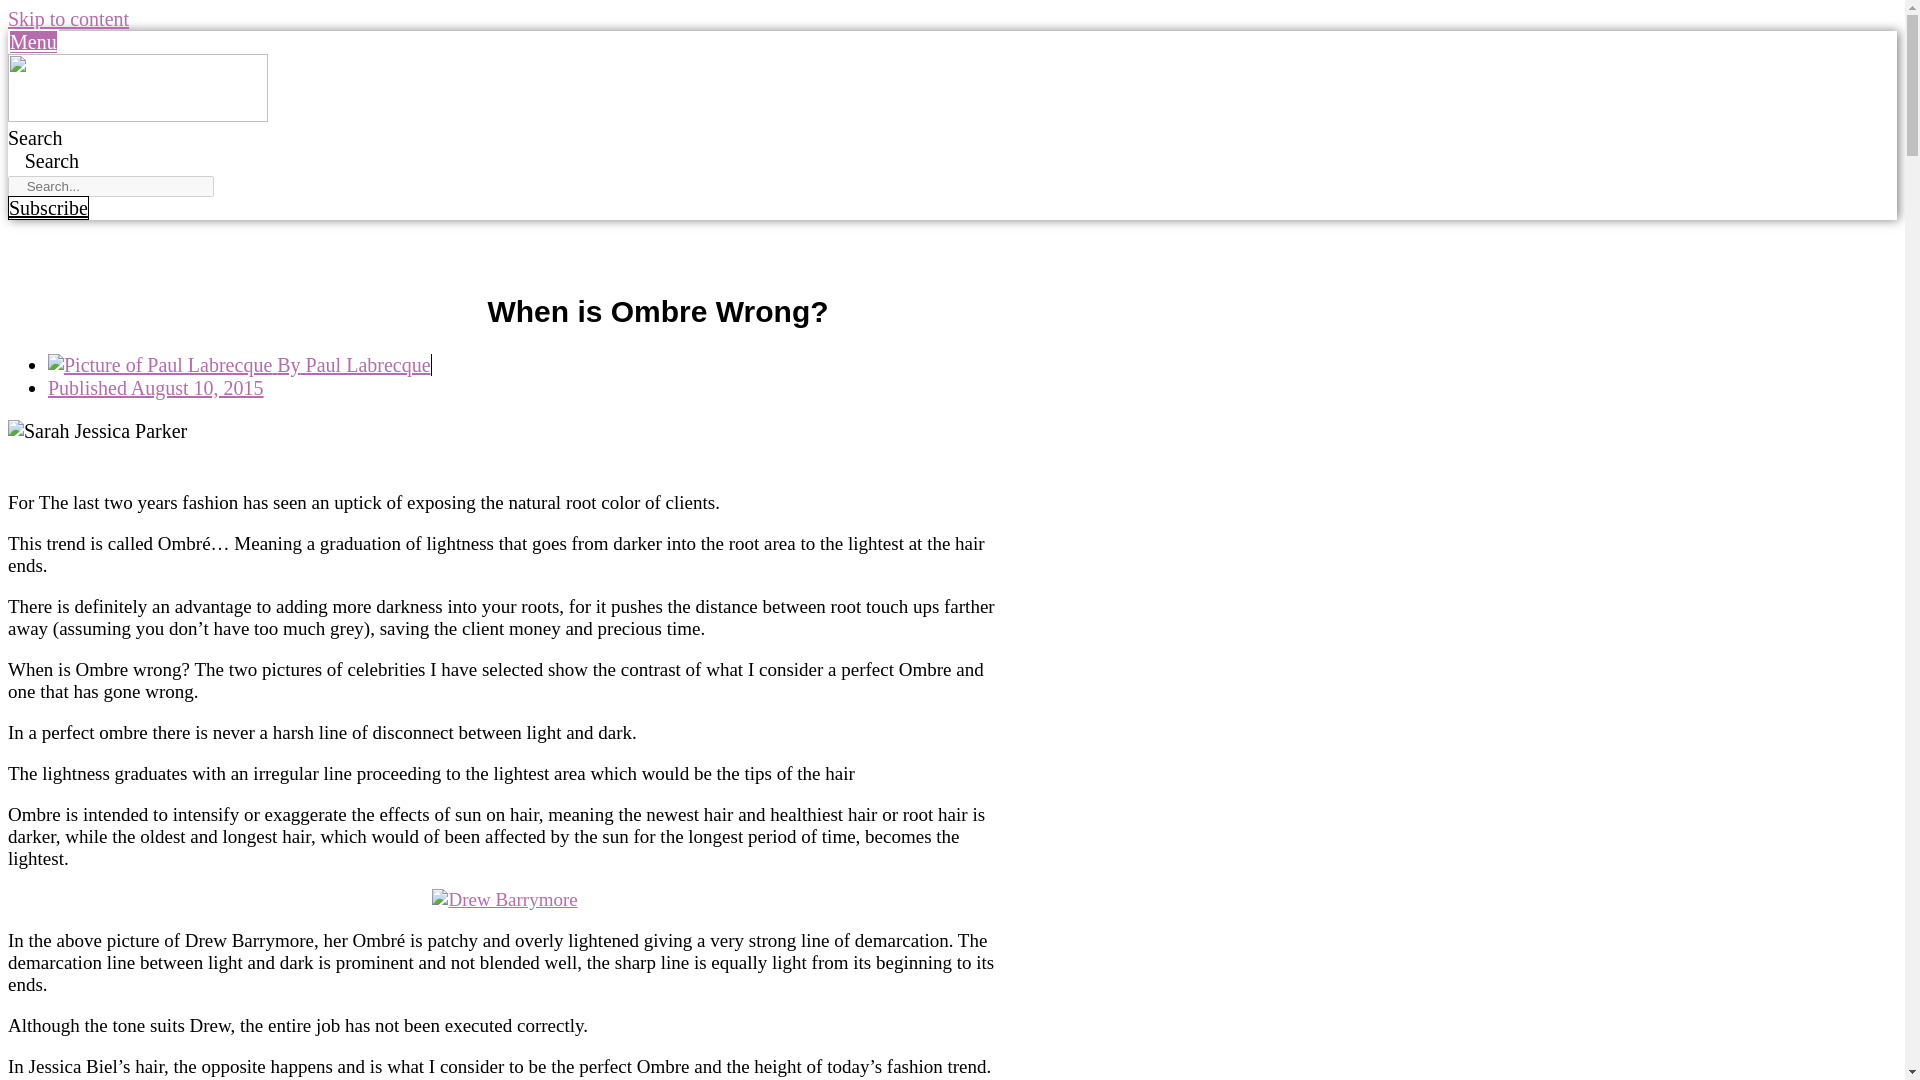 This screenshot has width=1920, height=1080. Describe the element at coordinates (156, 387) in the screenshot. I see `Published August 10, 2015` at that location.